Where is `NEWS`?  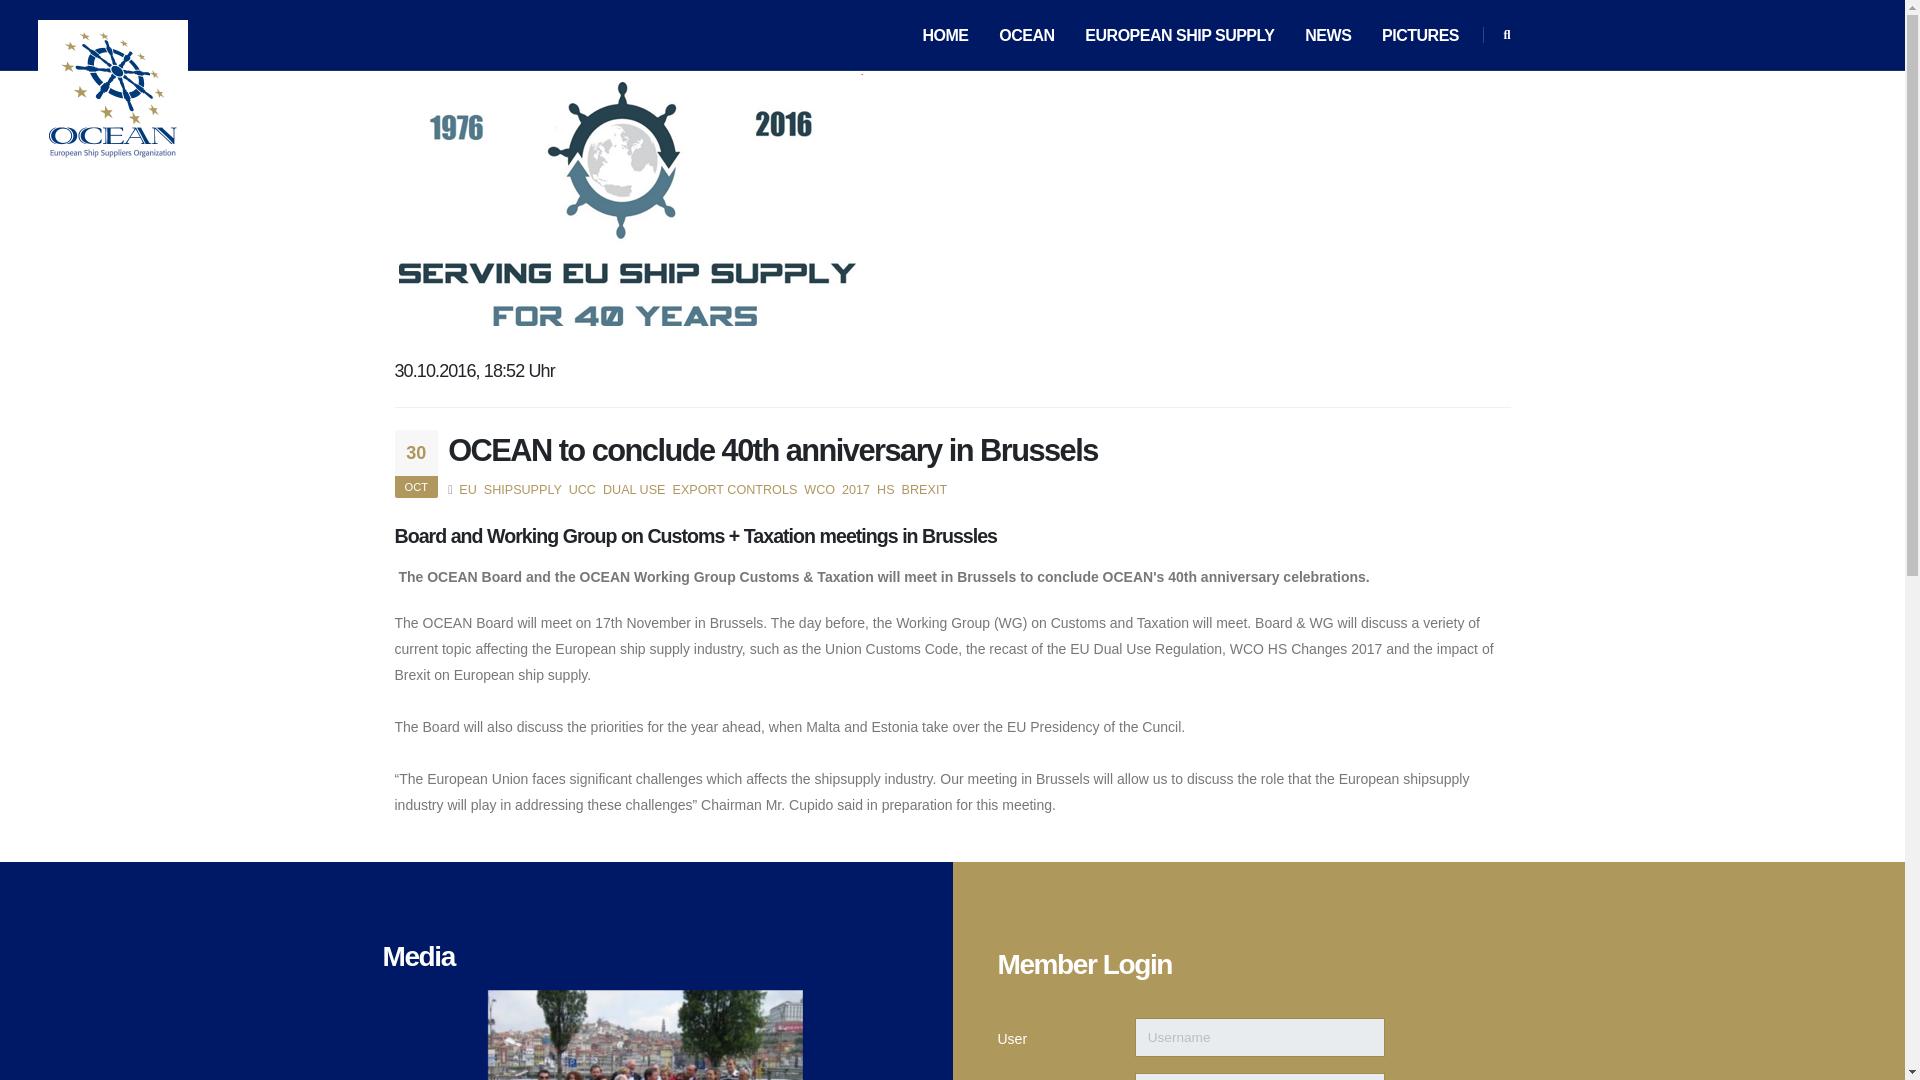 NEWS is located at coordinates (1328, 36).